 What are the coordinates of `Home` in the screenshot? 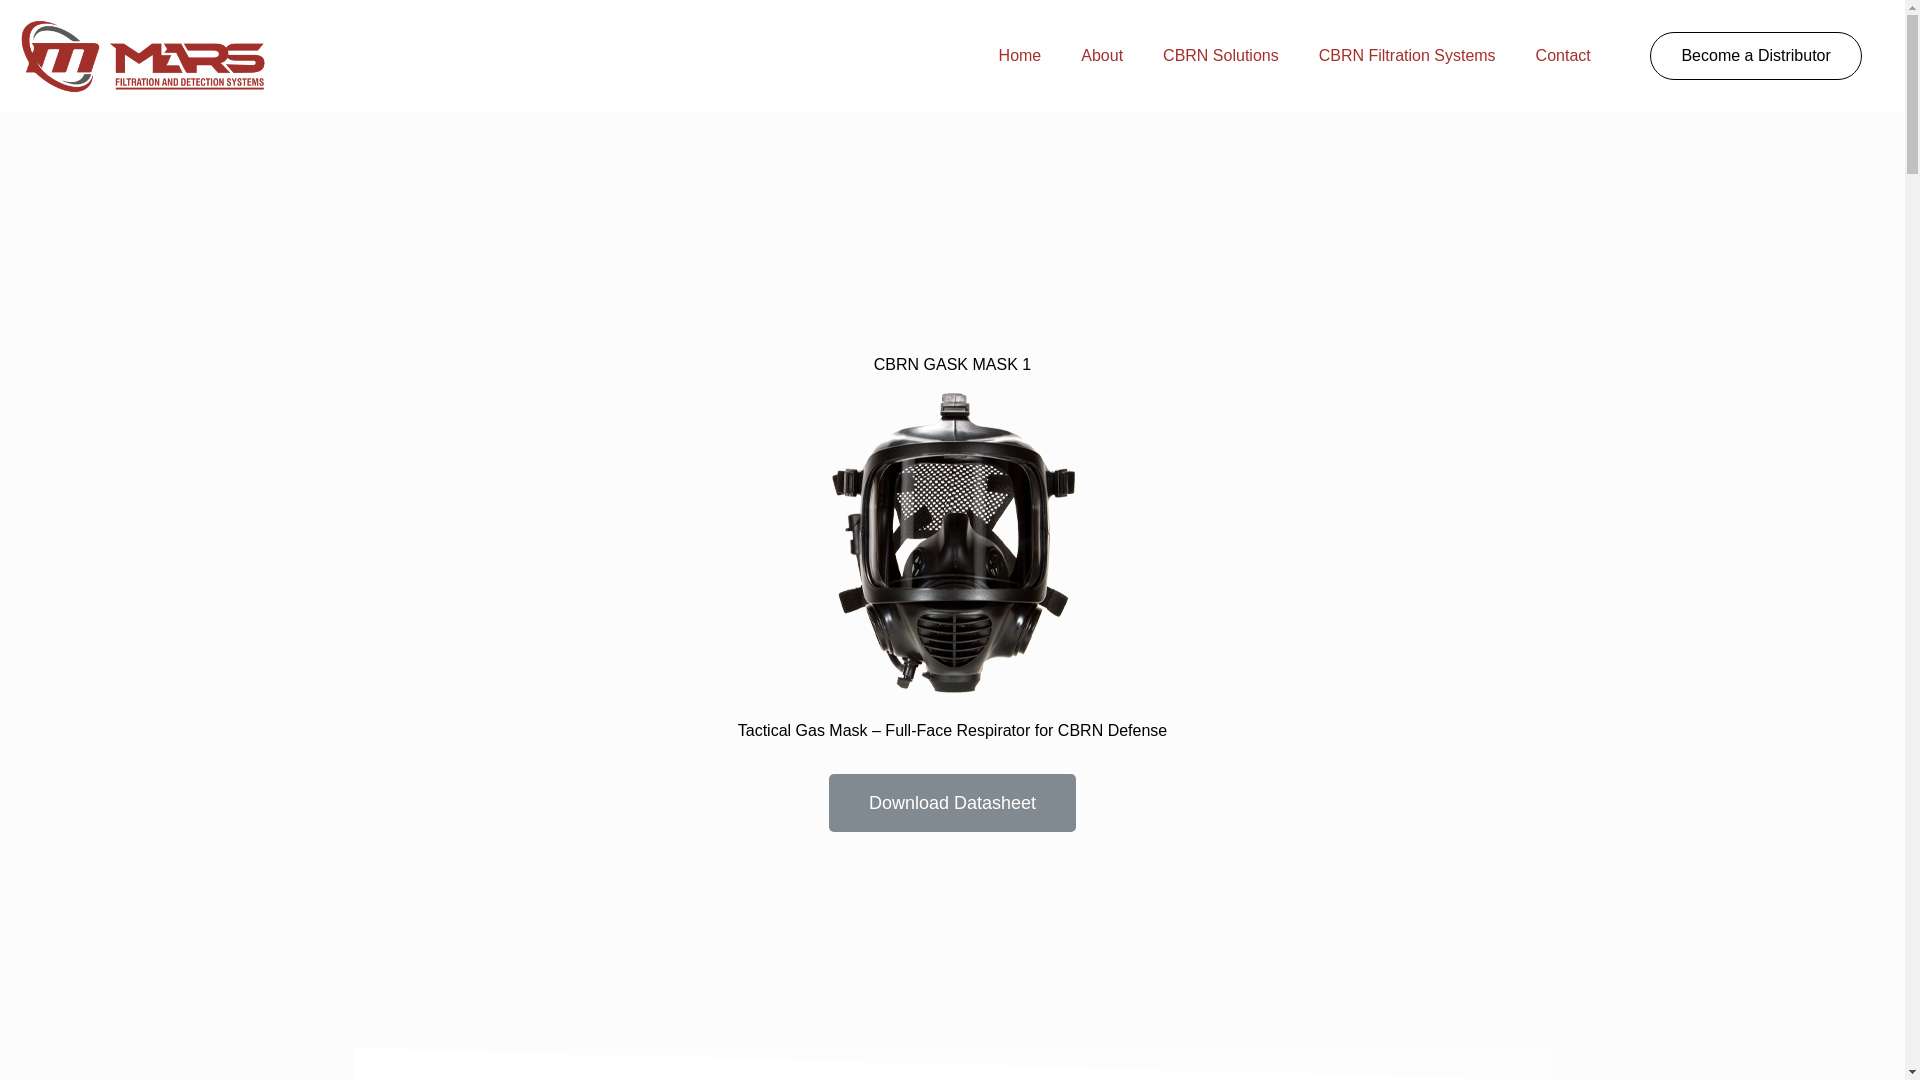 It's located at (1020, 56).